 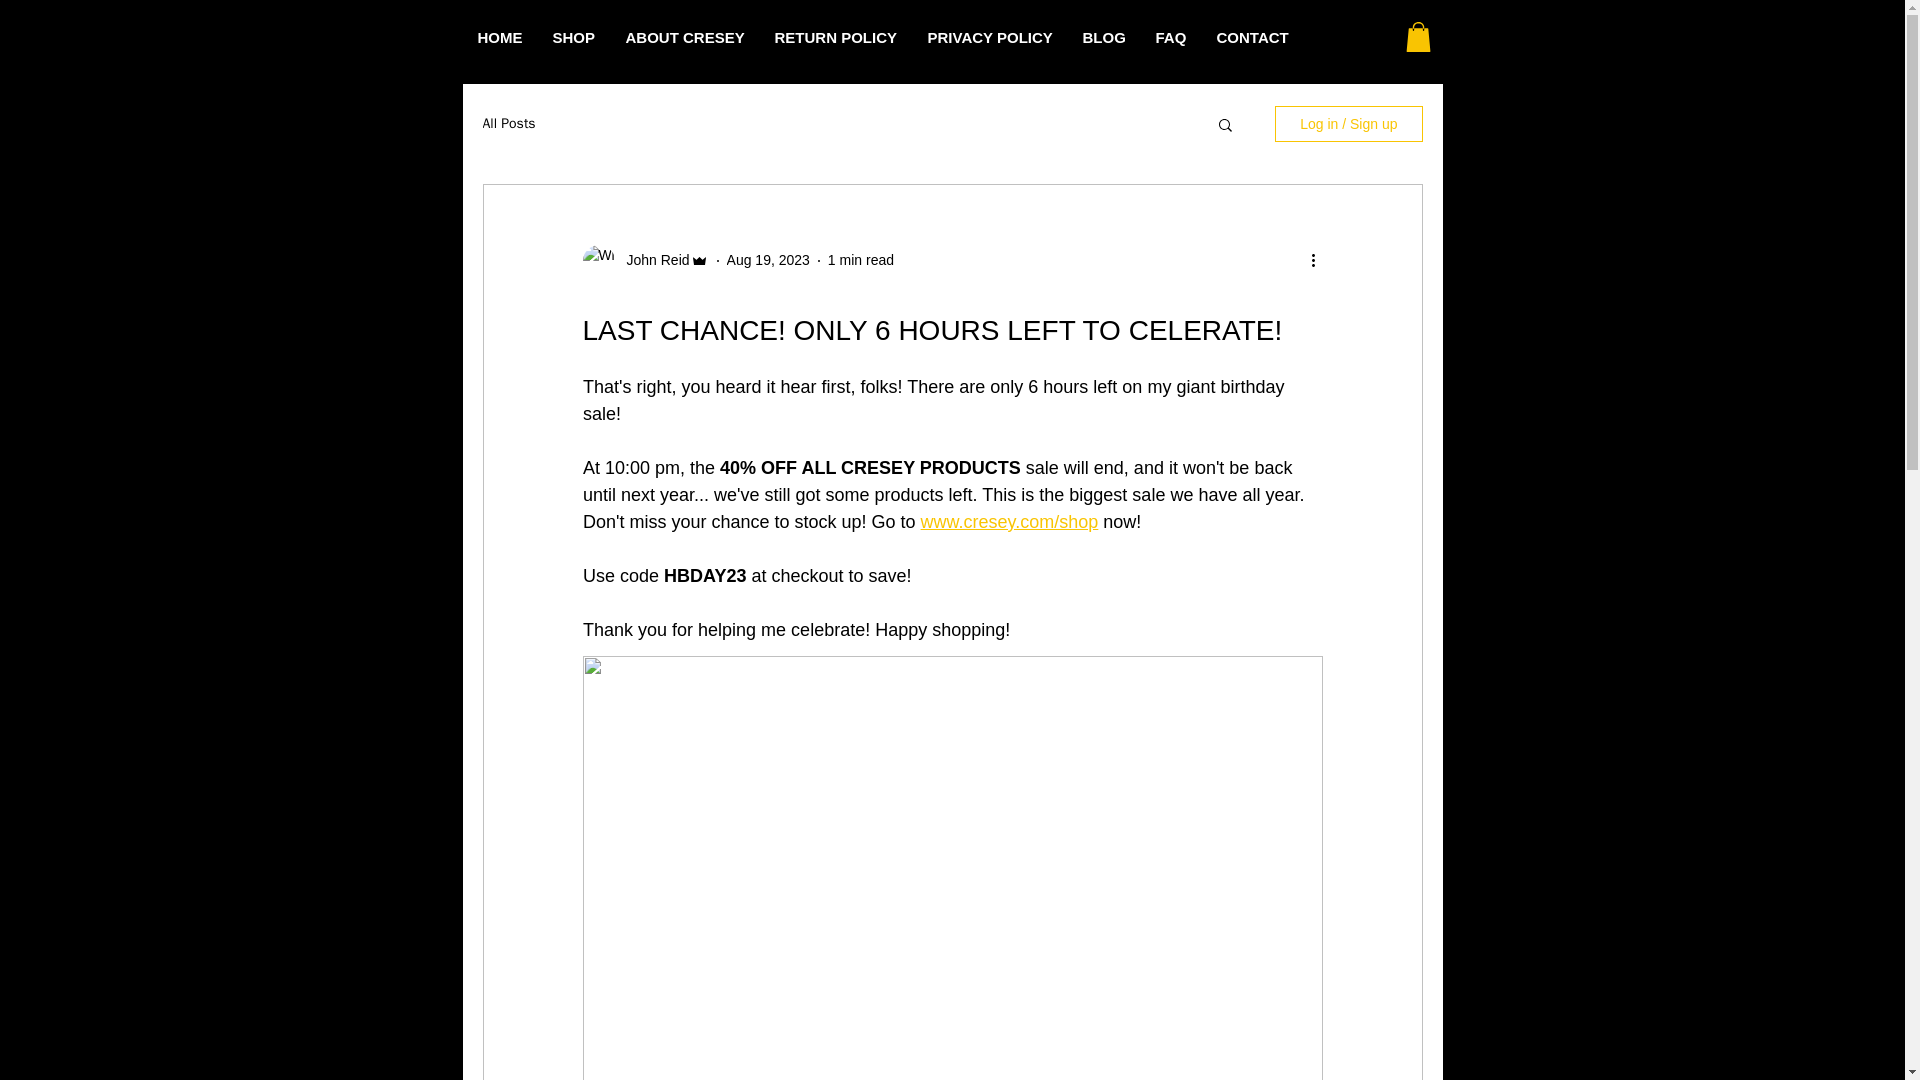 What do you see at coordinates (1252, 38) in the screenshot?
I see `CONTACT` at bounding box center [1252, 38].